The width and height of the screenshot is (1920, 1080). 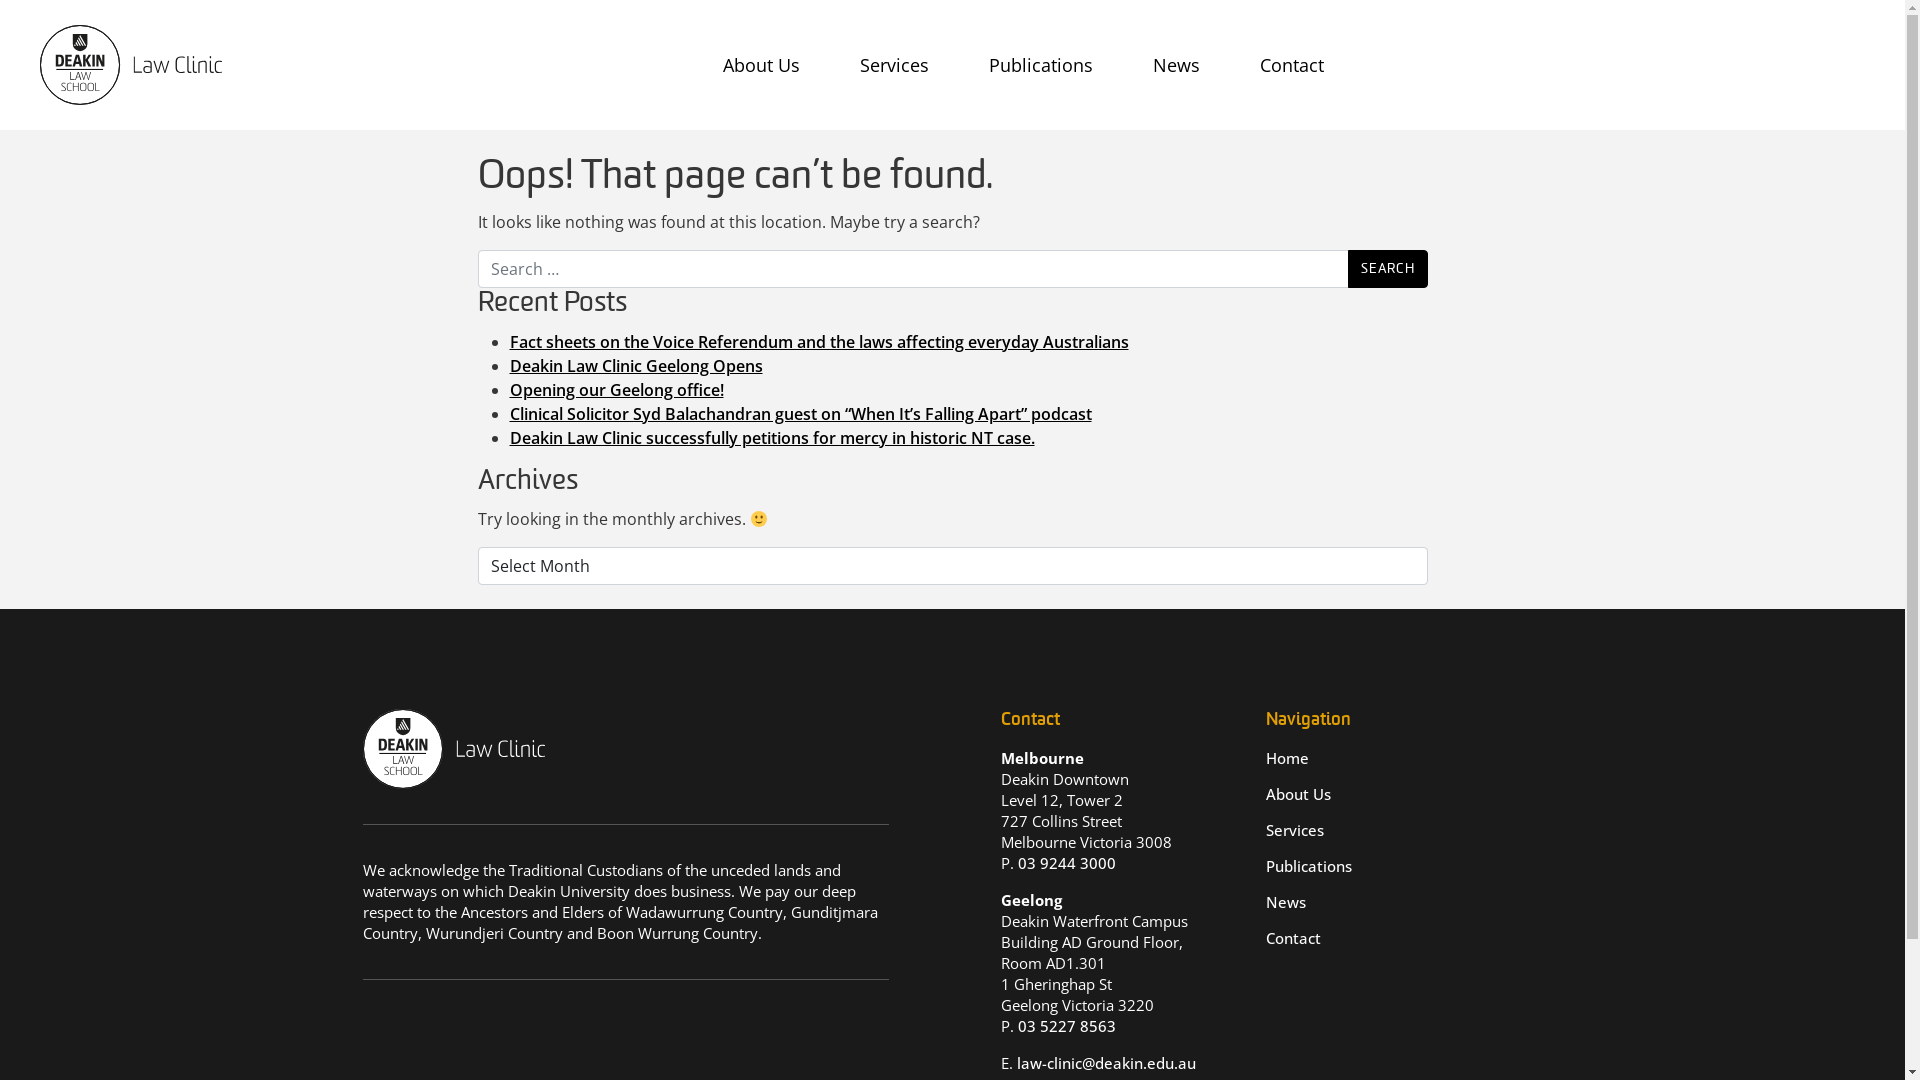 I want to click on Search, so click(x=1388, y=269).